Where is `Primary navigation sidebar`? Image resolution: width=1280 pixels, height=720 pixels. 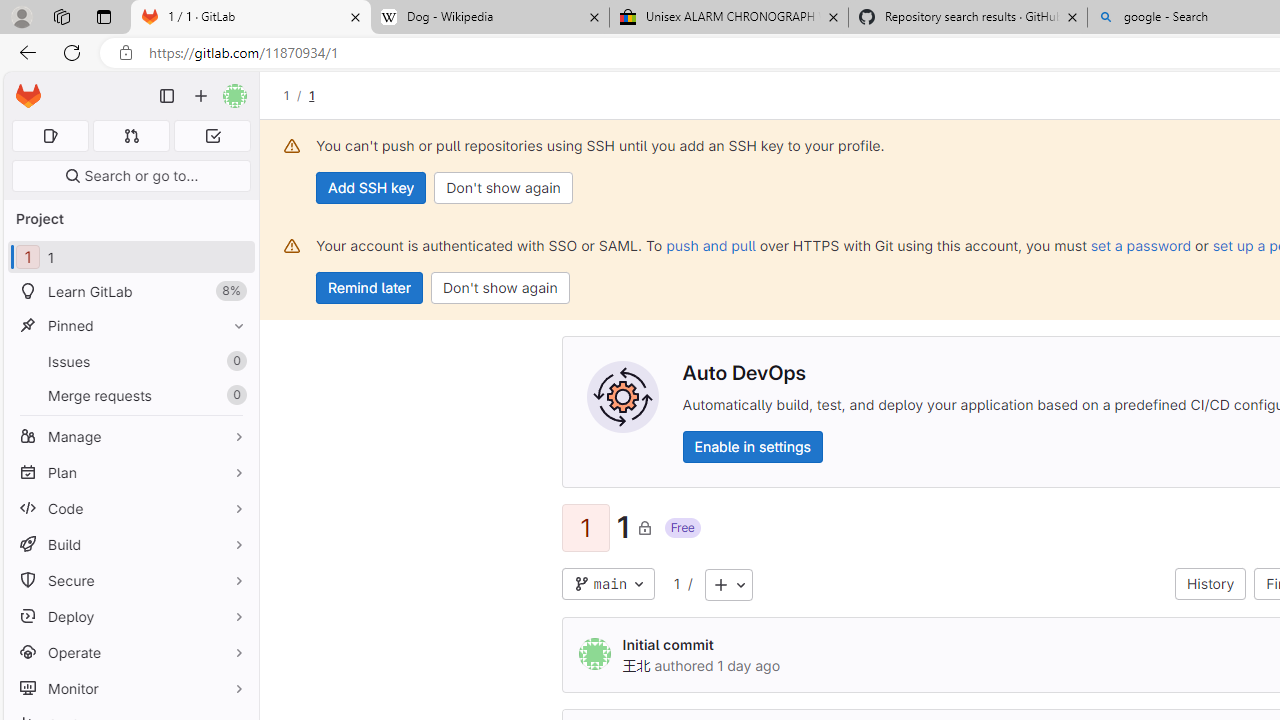
Primary navigation sidebar is located at coordinates (167, 96).